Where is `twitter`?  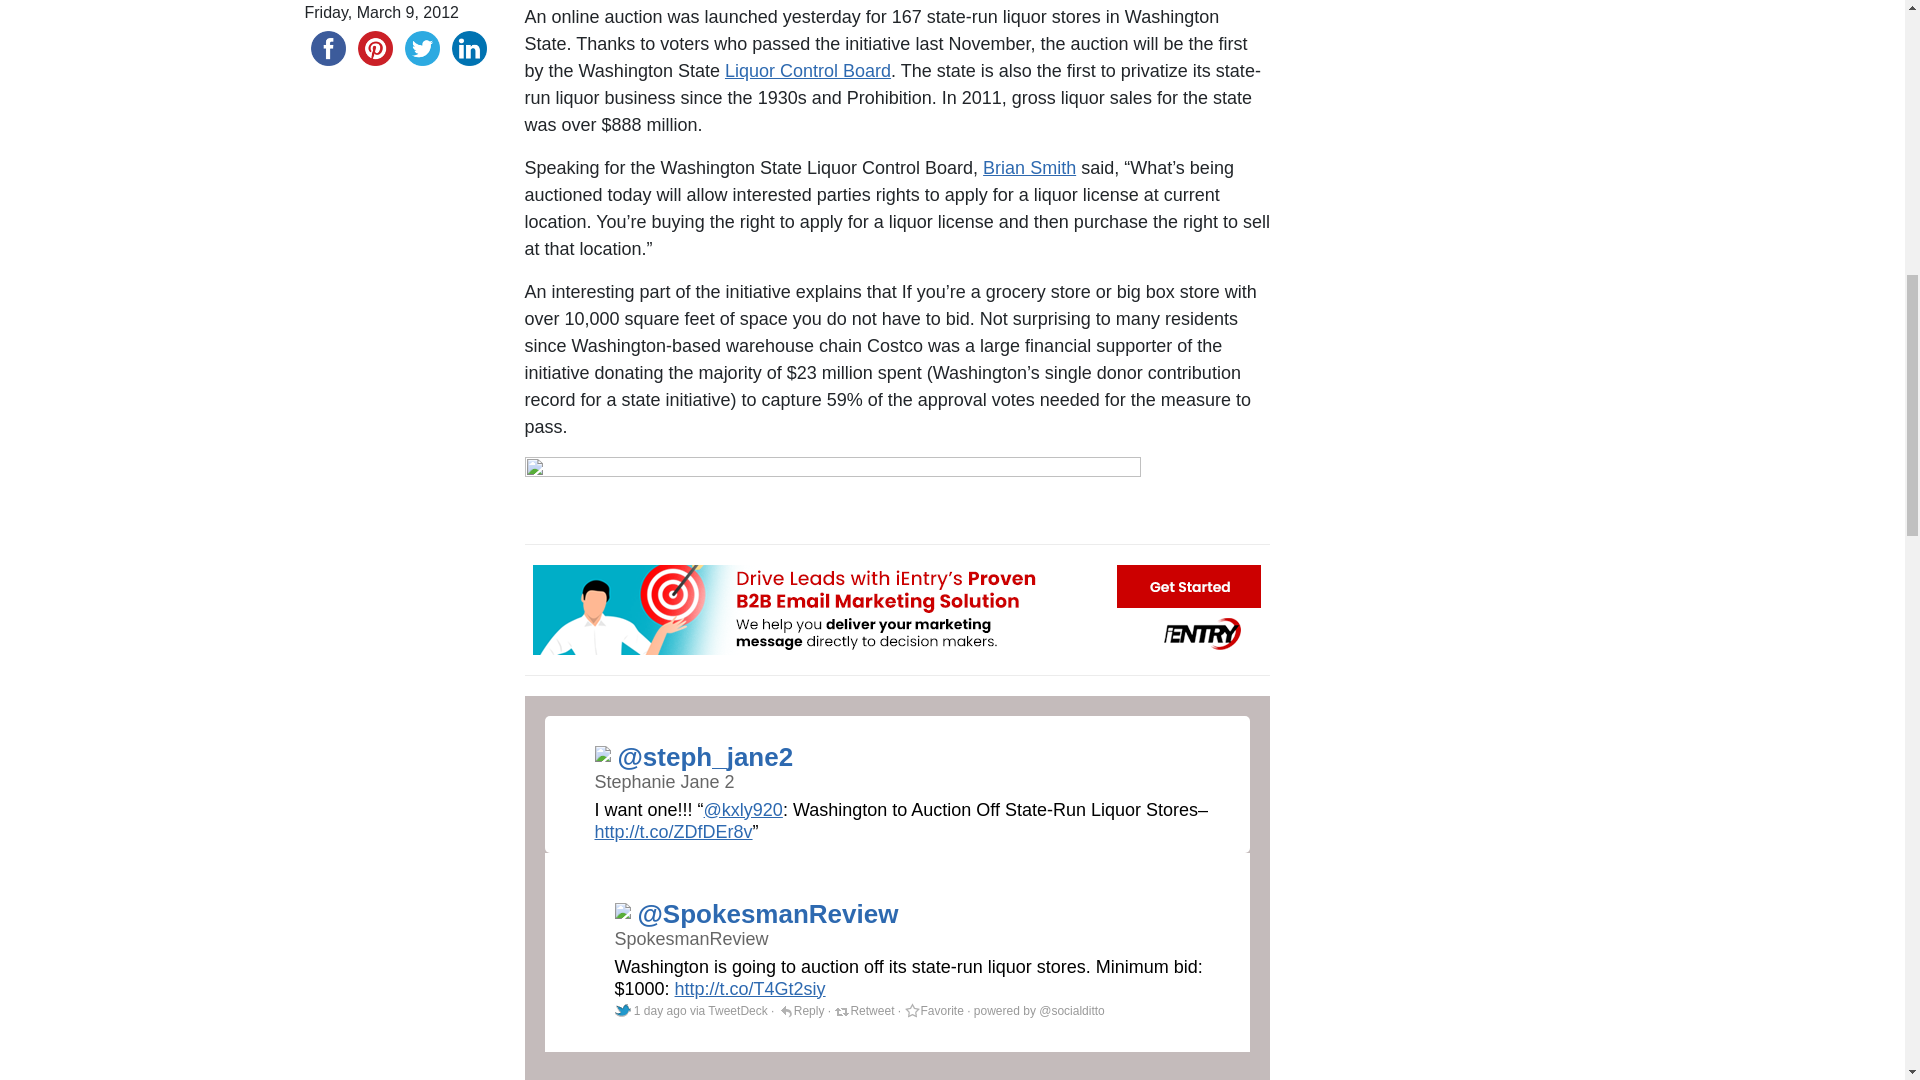 twitter is located at coordinates (421, 47).